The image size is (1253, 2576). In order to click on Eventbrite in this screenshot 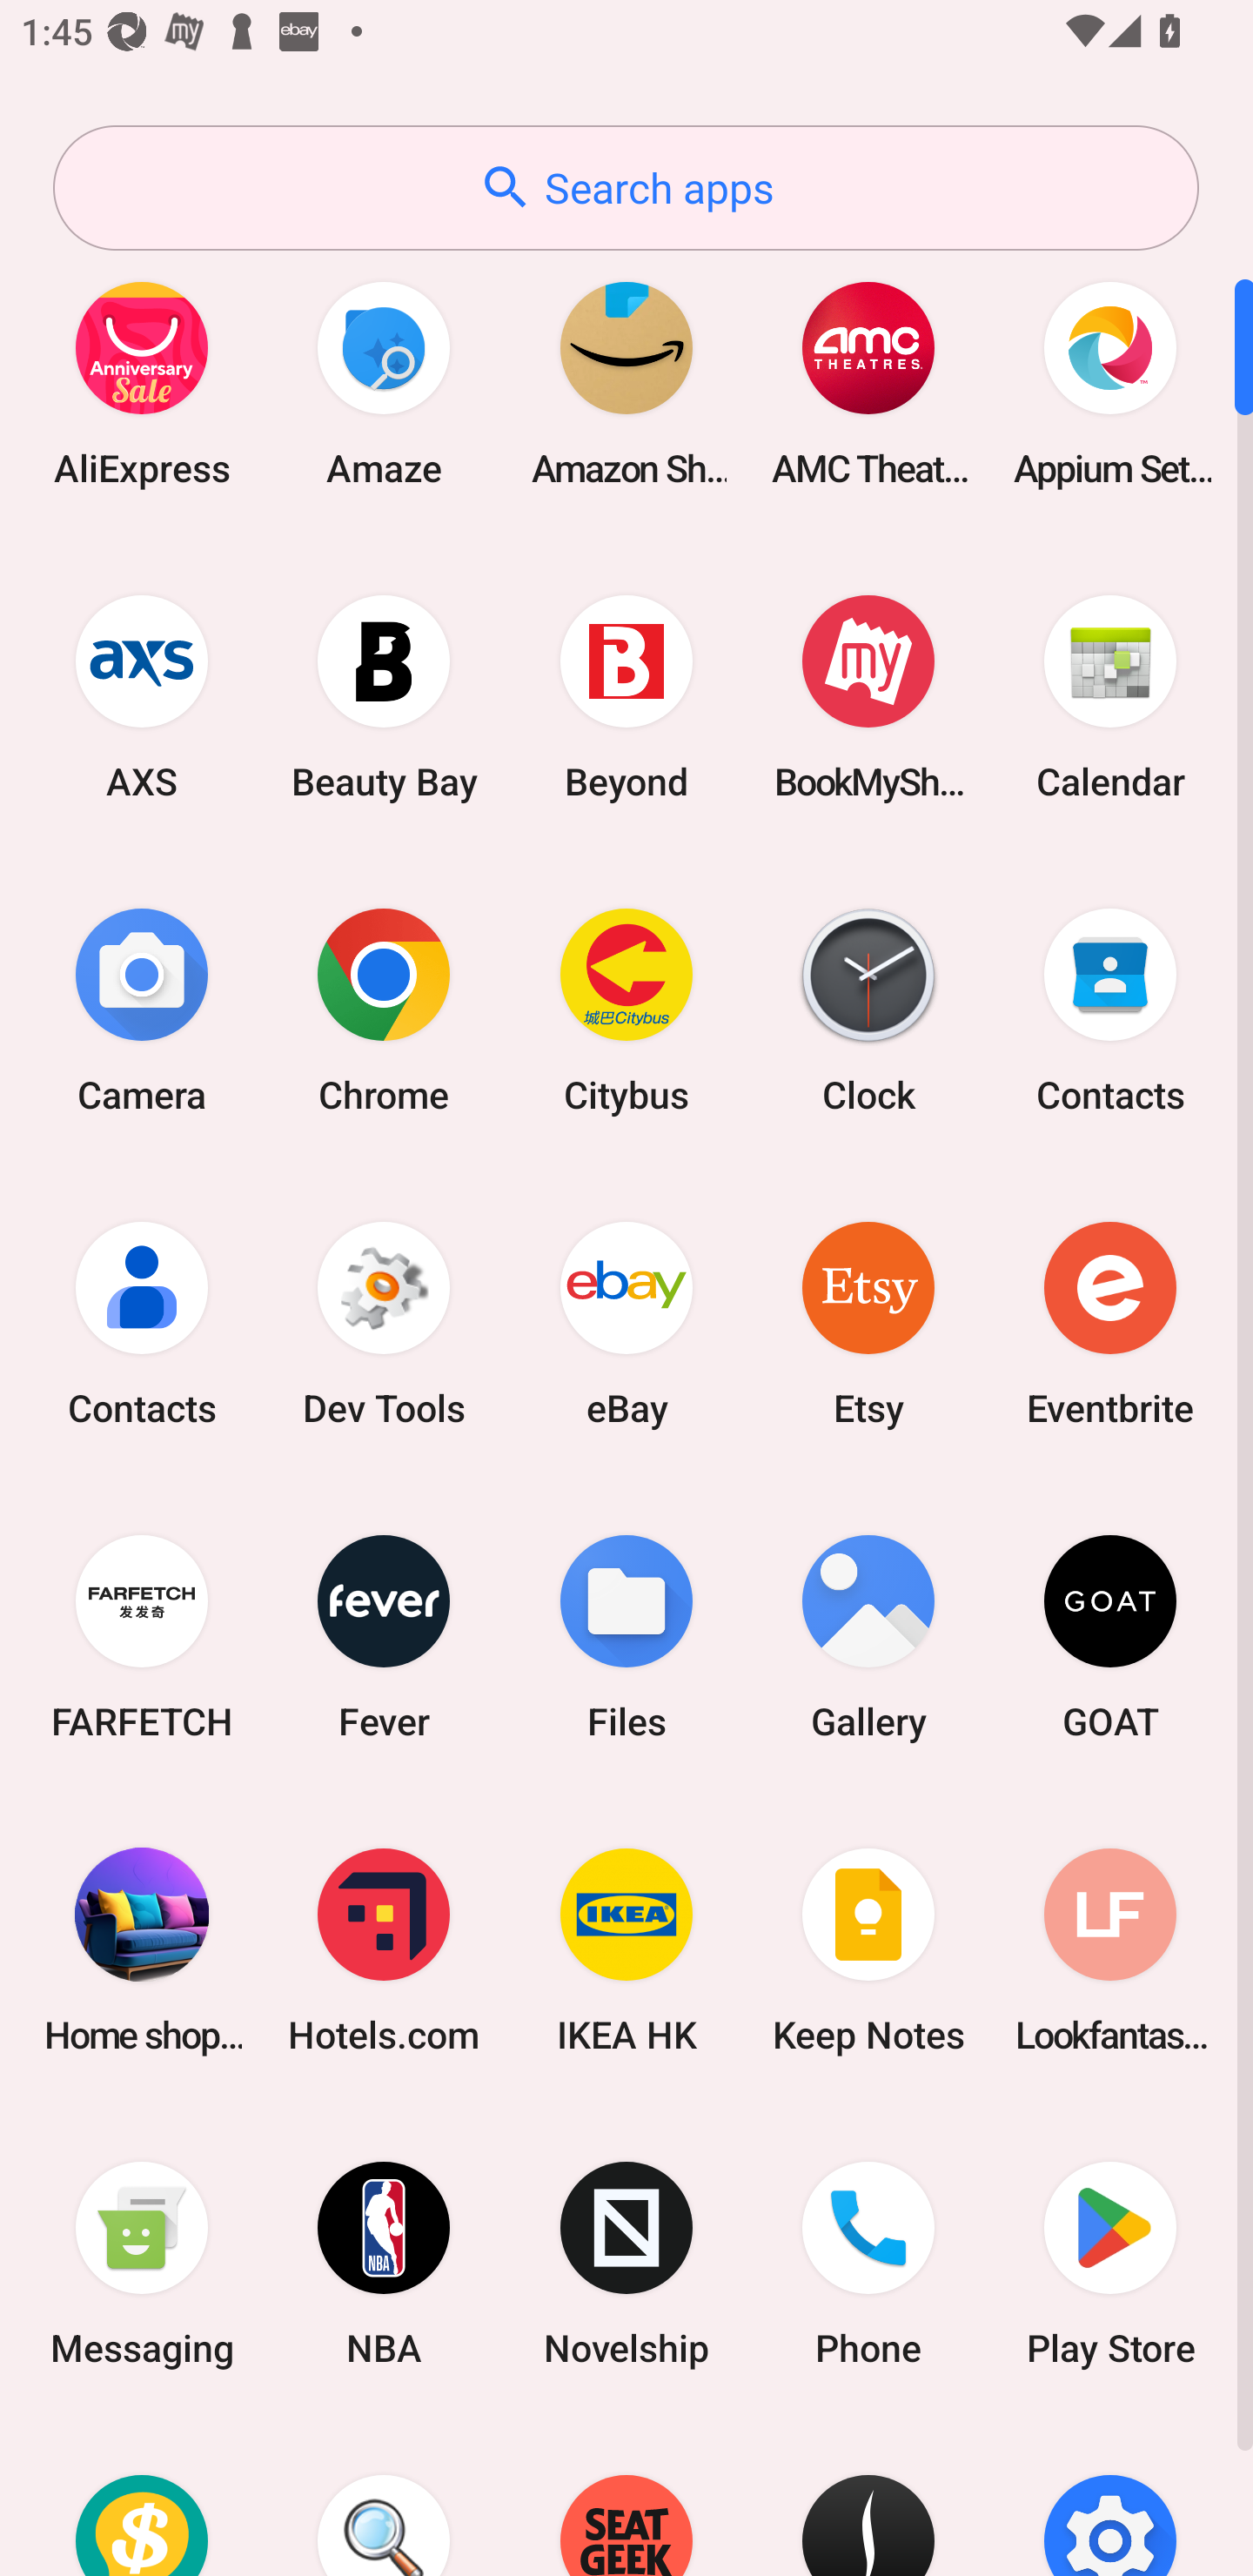, I will do `click(1110, 1323)`.